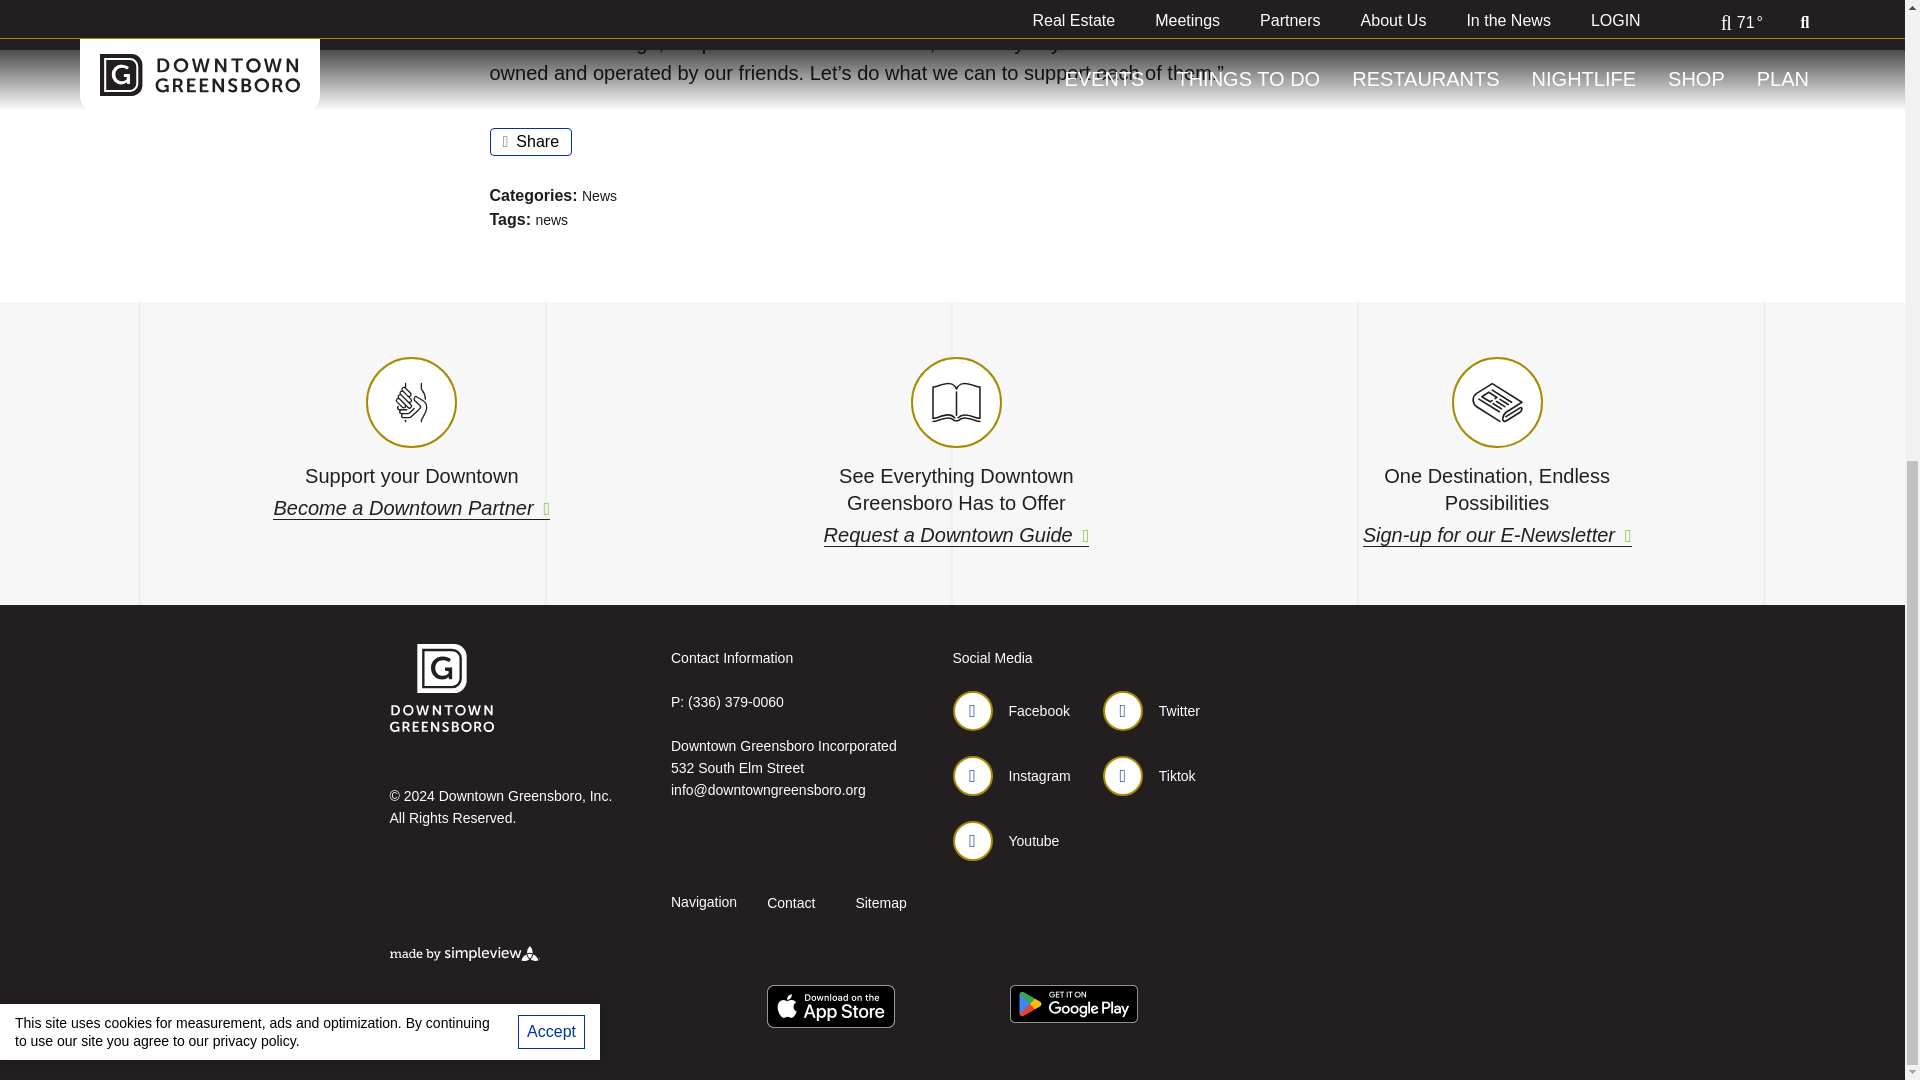 The width and height of the screenshot is (1920, 1080). Describe the element at coordinates (1010, 711) in the screenshot. I see `Visit our facebook page` at that location.